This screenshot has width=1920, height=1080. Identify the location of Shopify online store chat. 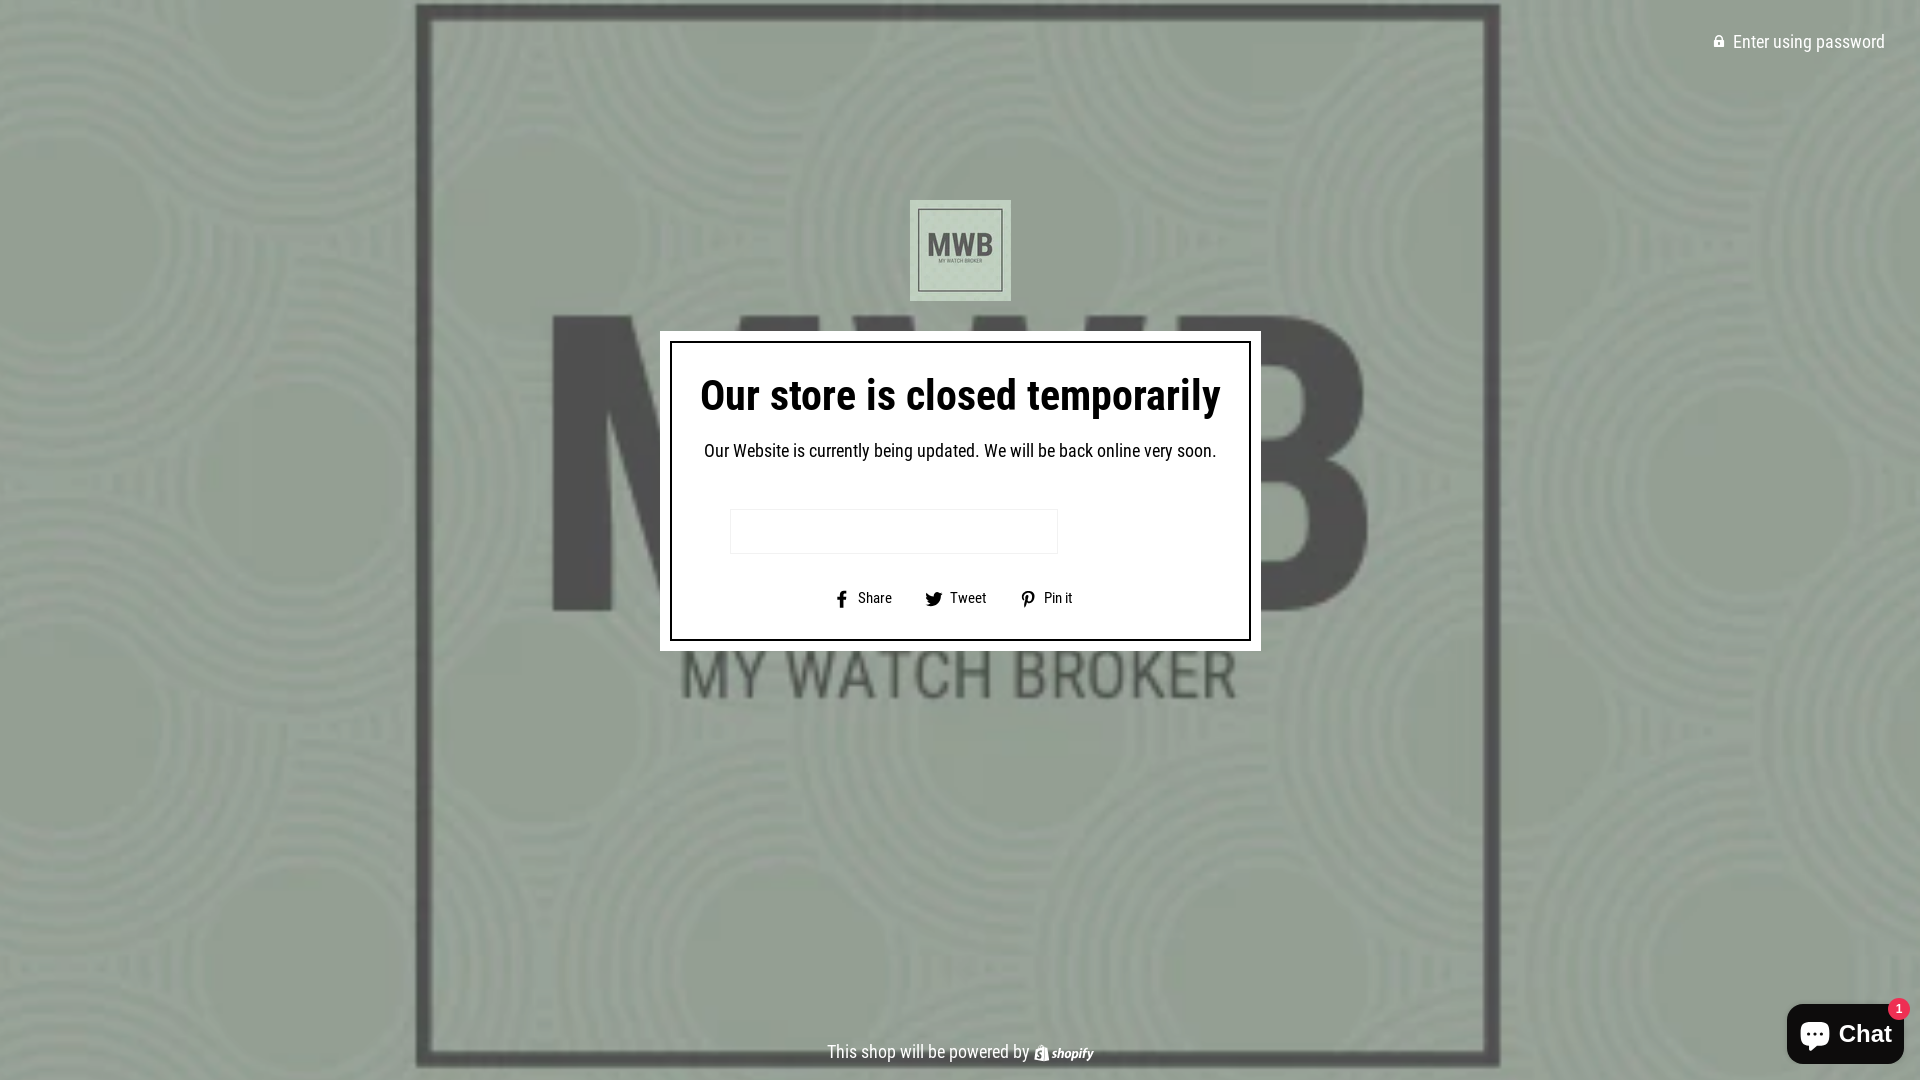
(1846, 1030).